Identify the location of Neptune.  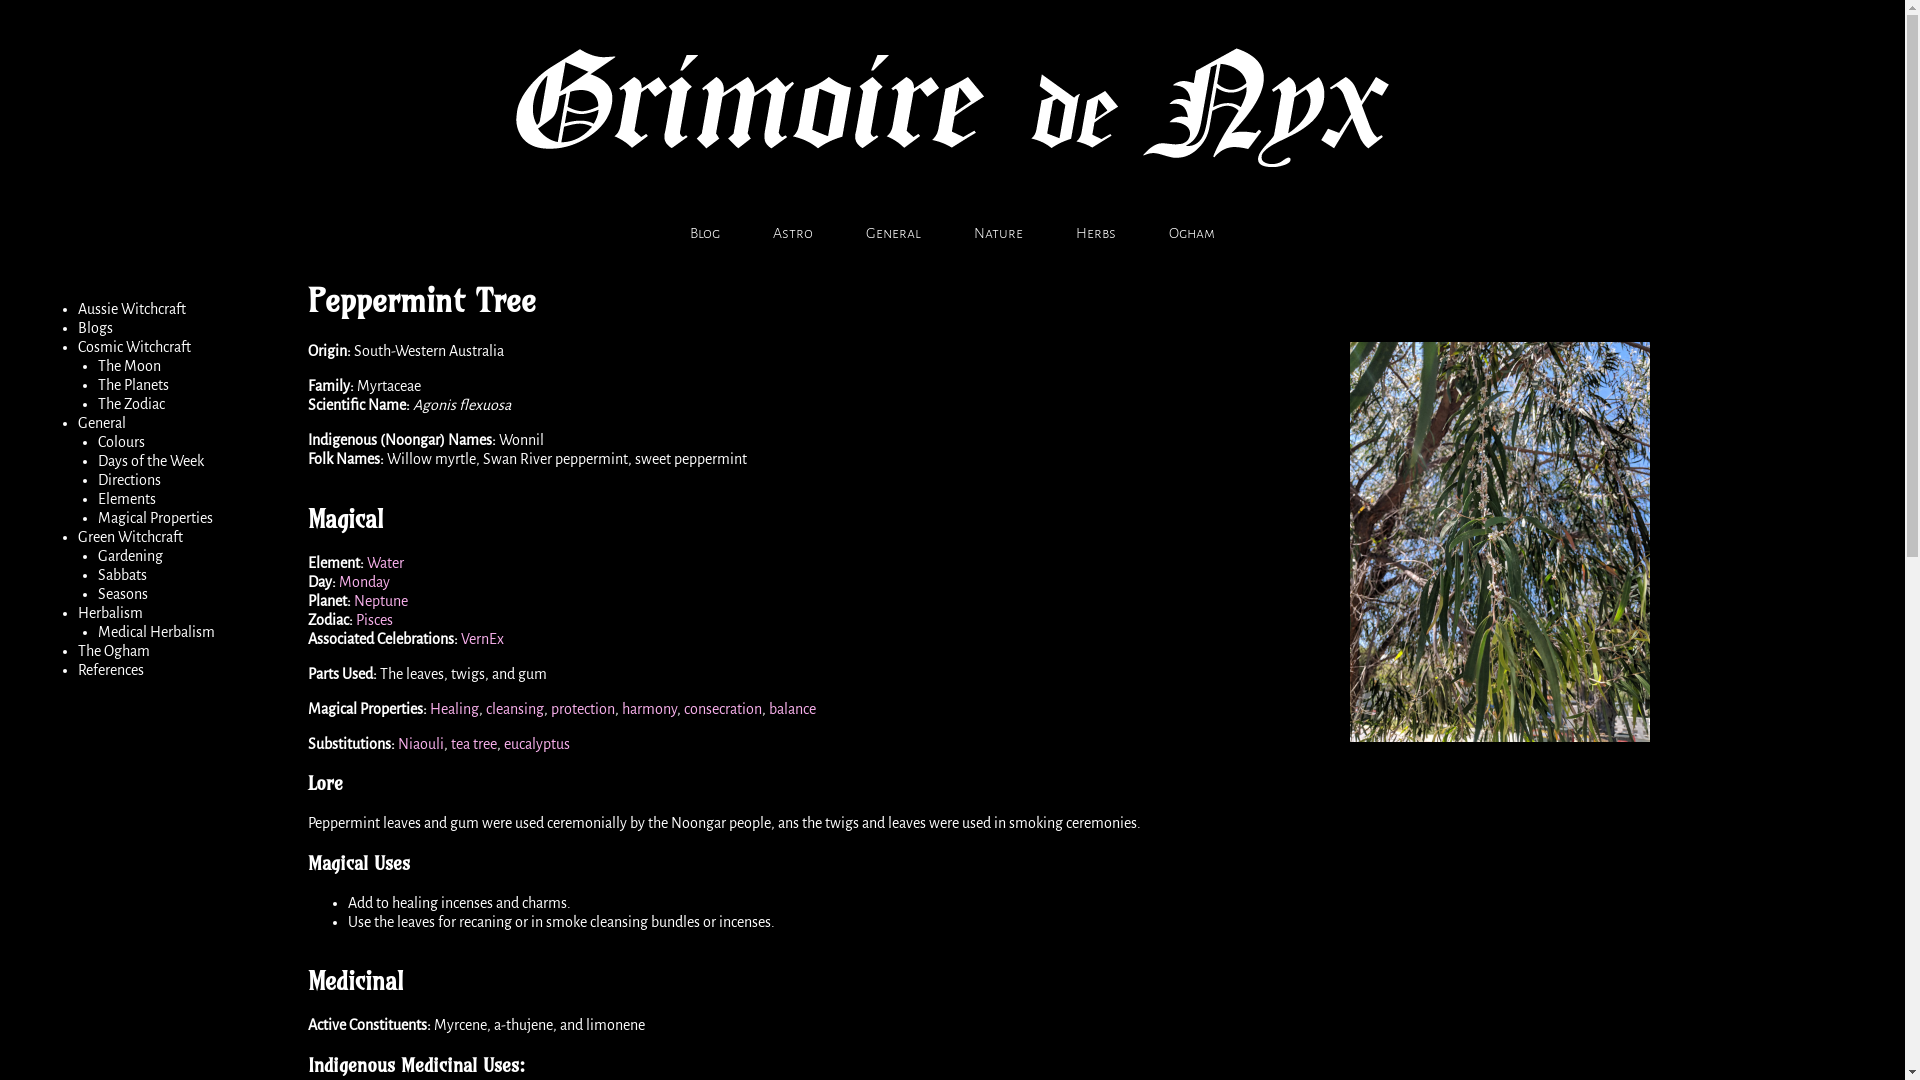
(381, 601).